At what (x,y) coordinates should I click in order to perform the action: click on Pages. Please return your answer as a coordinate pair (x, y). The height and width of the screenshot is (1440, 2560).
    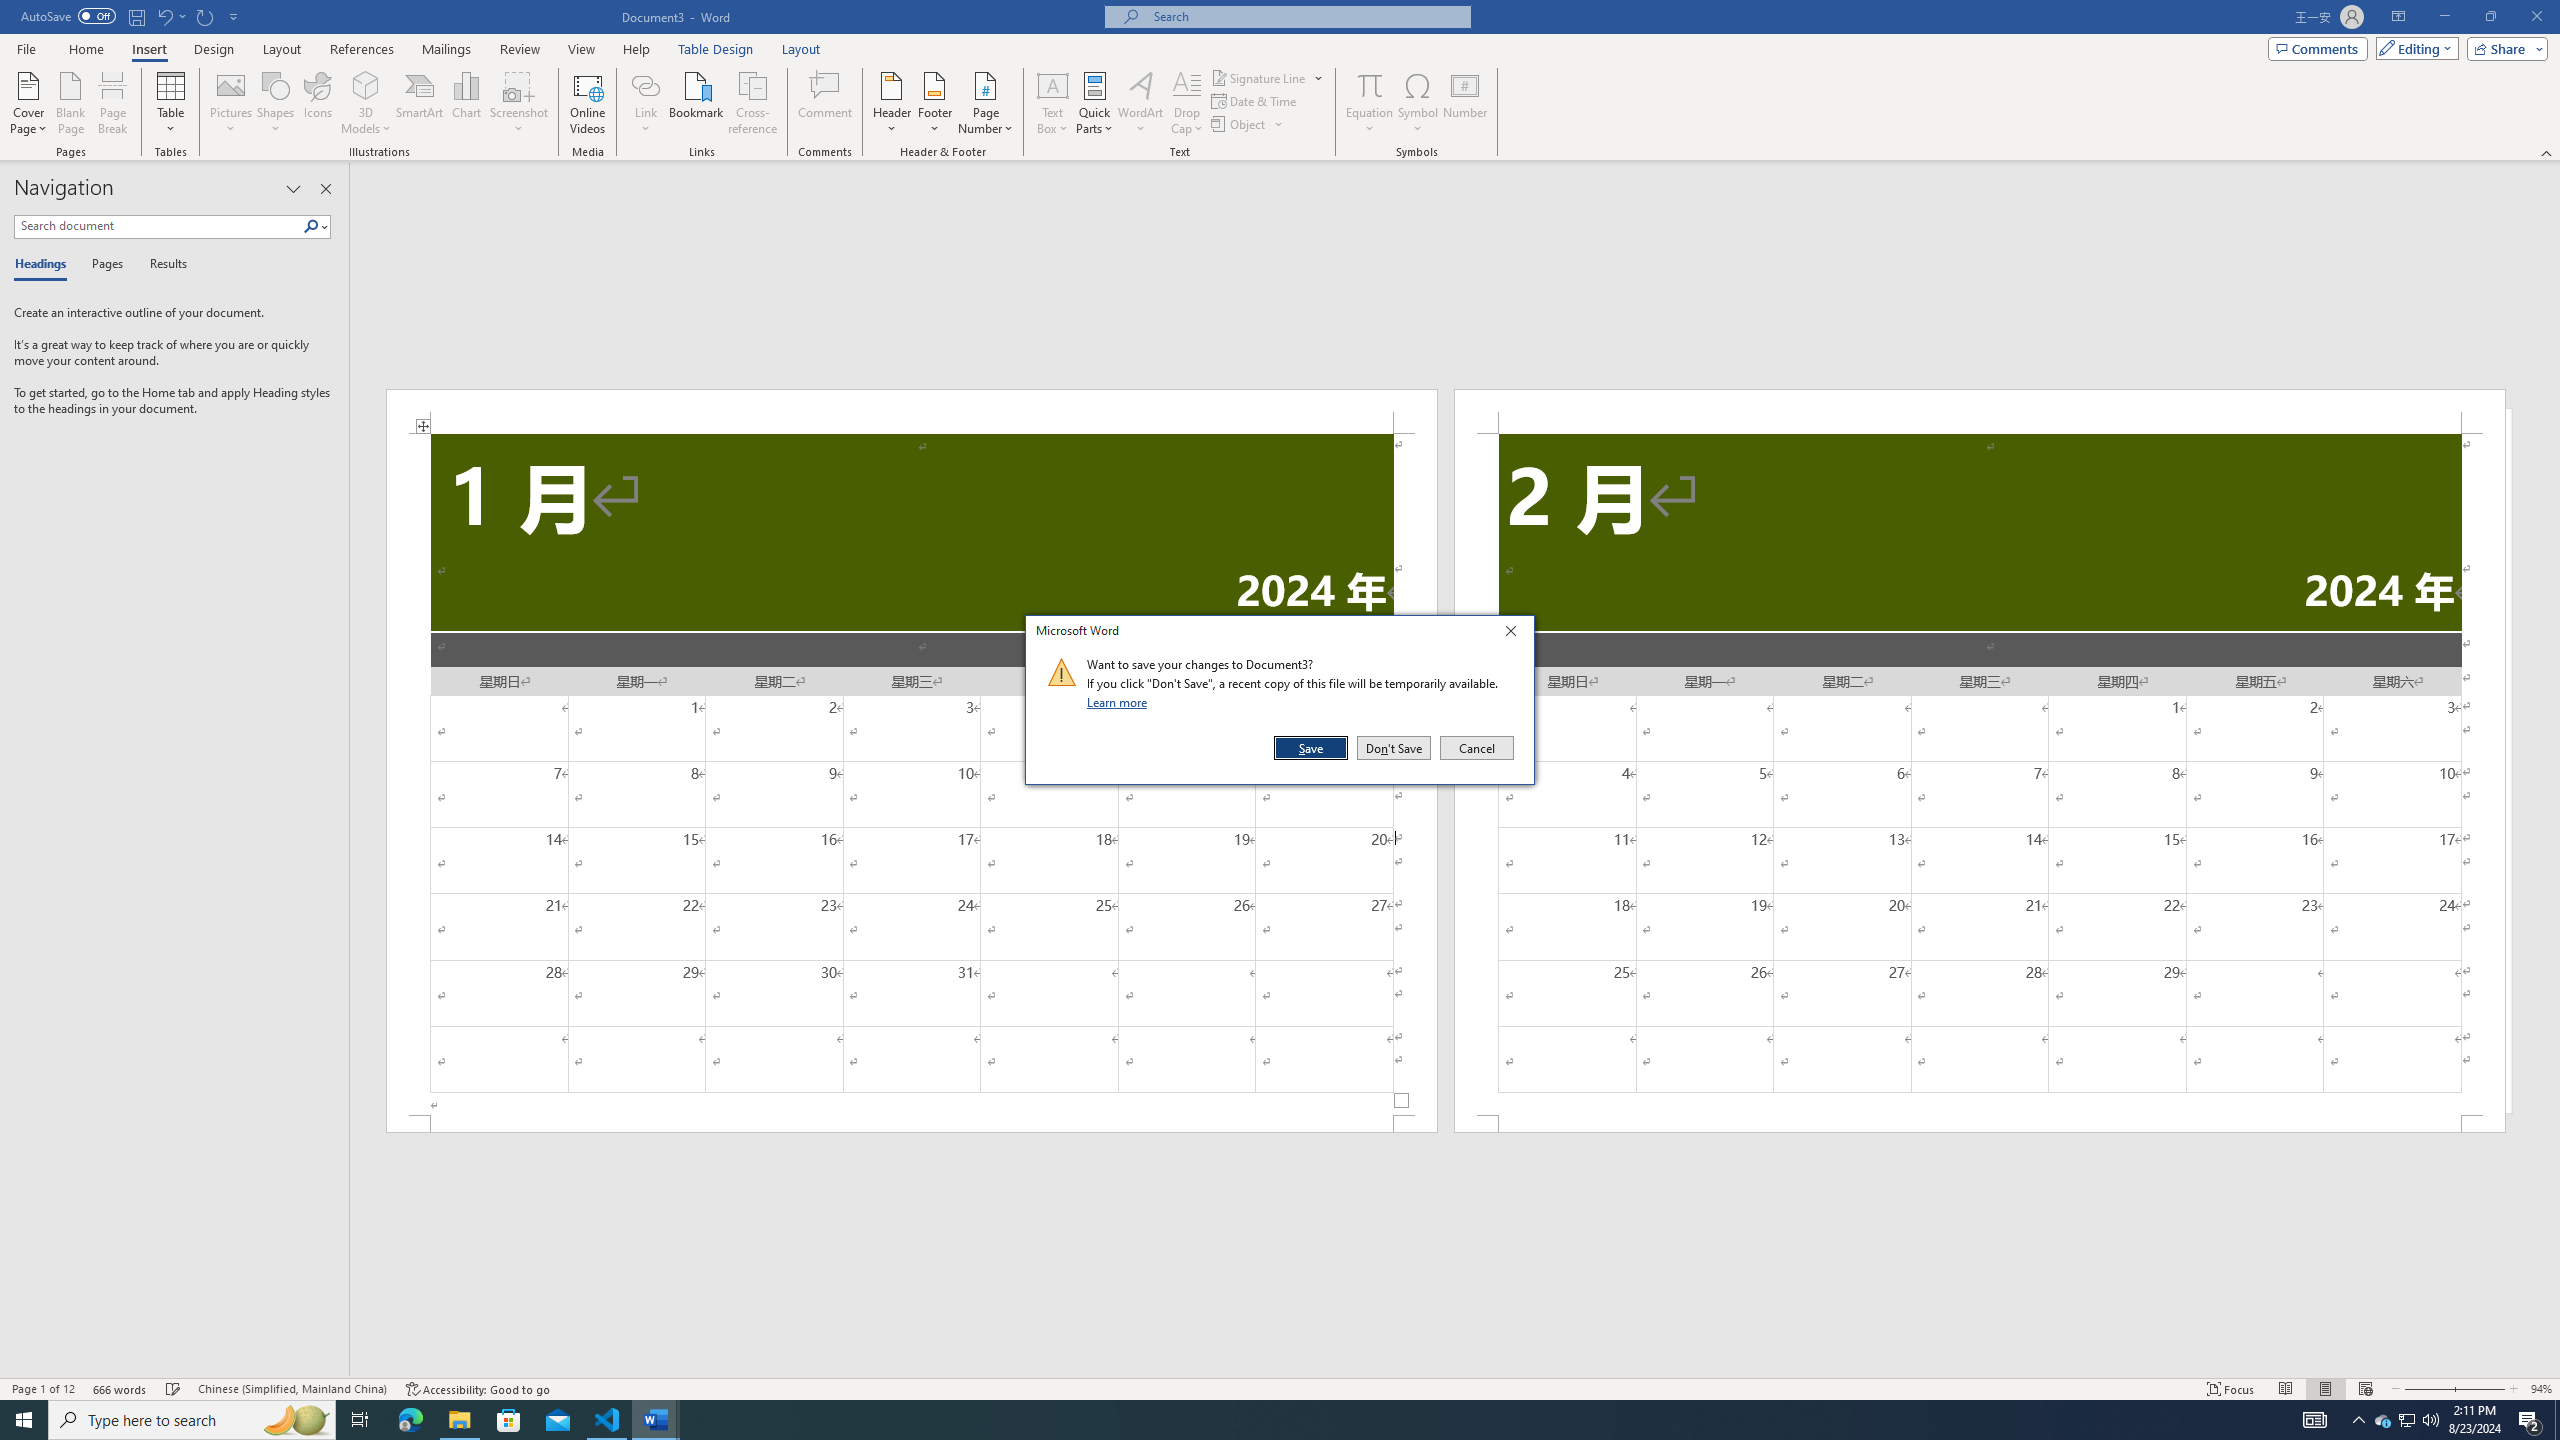
    Looking at the image, I should click on (104, 265).